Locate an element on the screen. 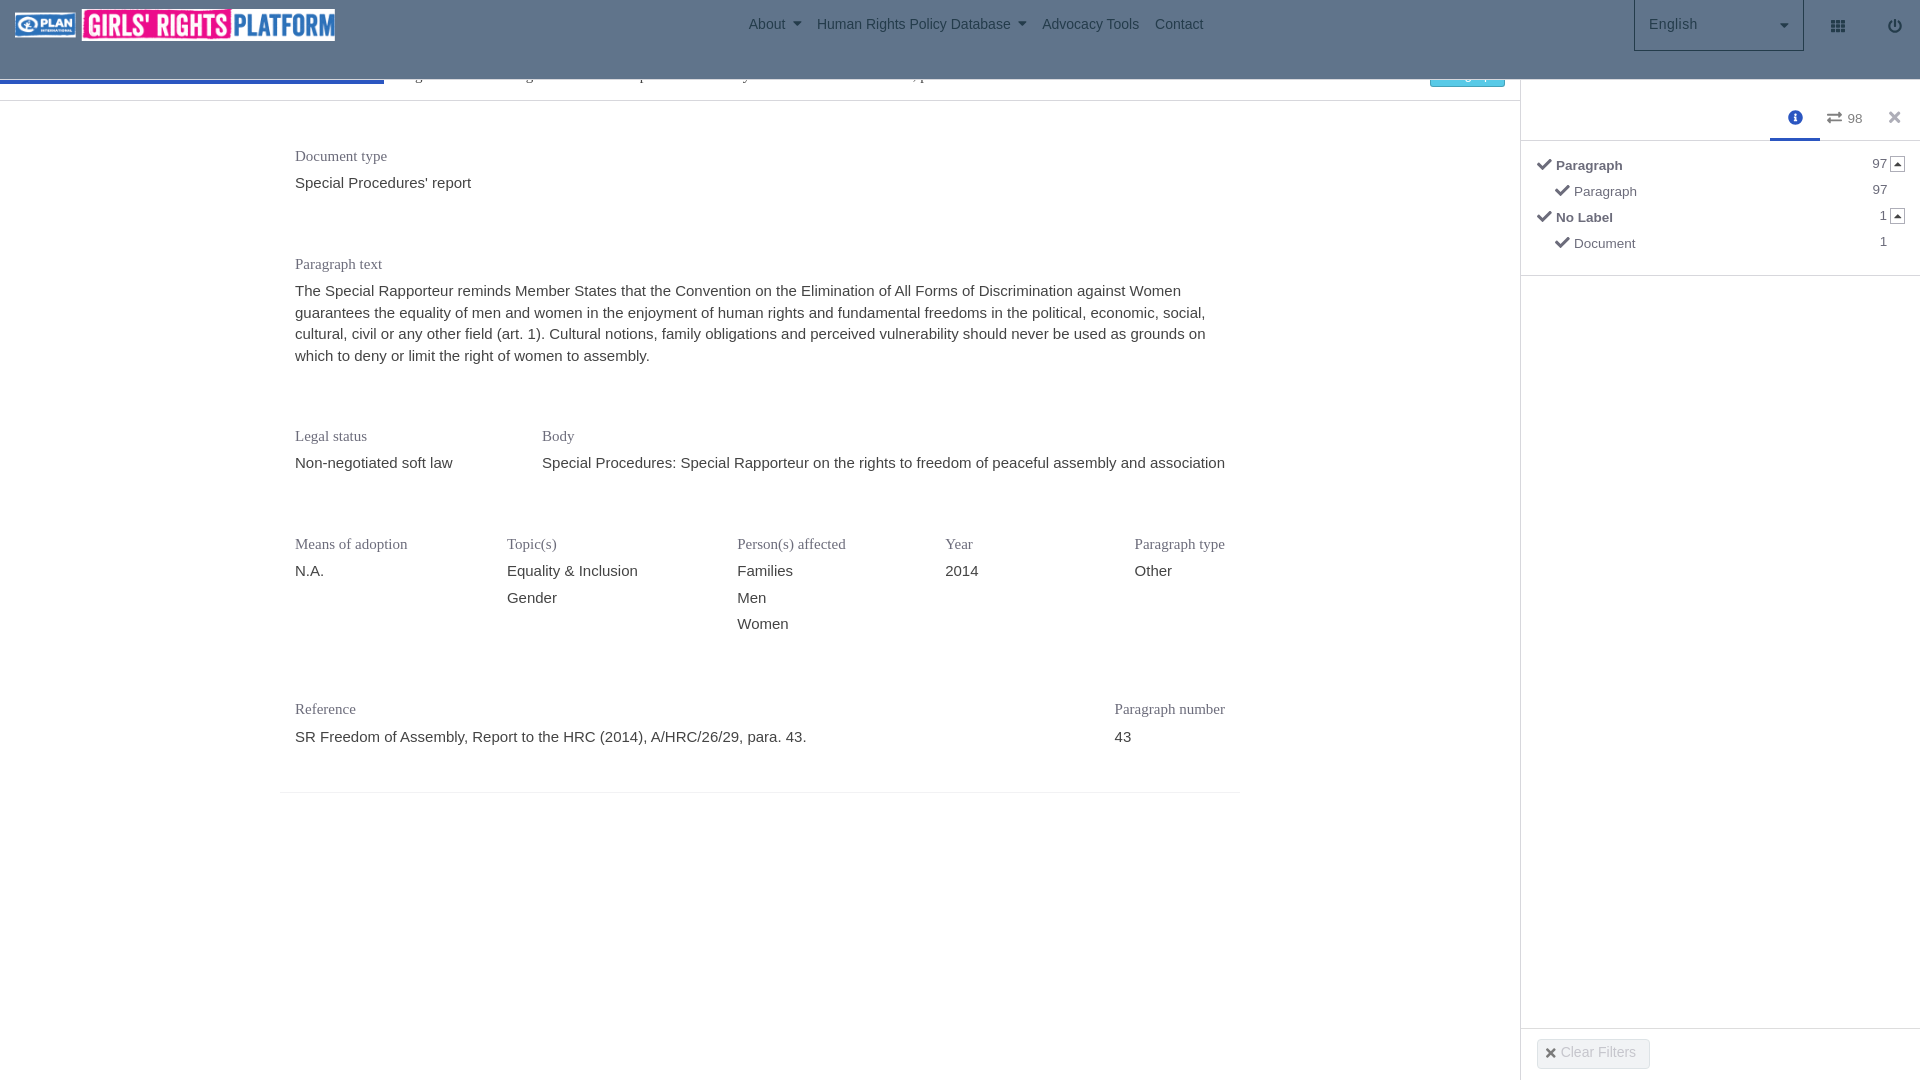 The width and height of the screenshot is (1920, 1080). Document is located at coordinates (930, 24).